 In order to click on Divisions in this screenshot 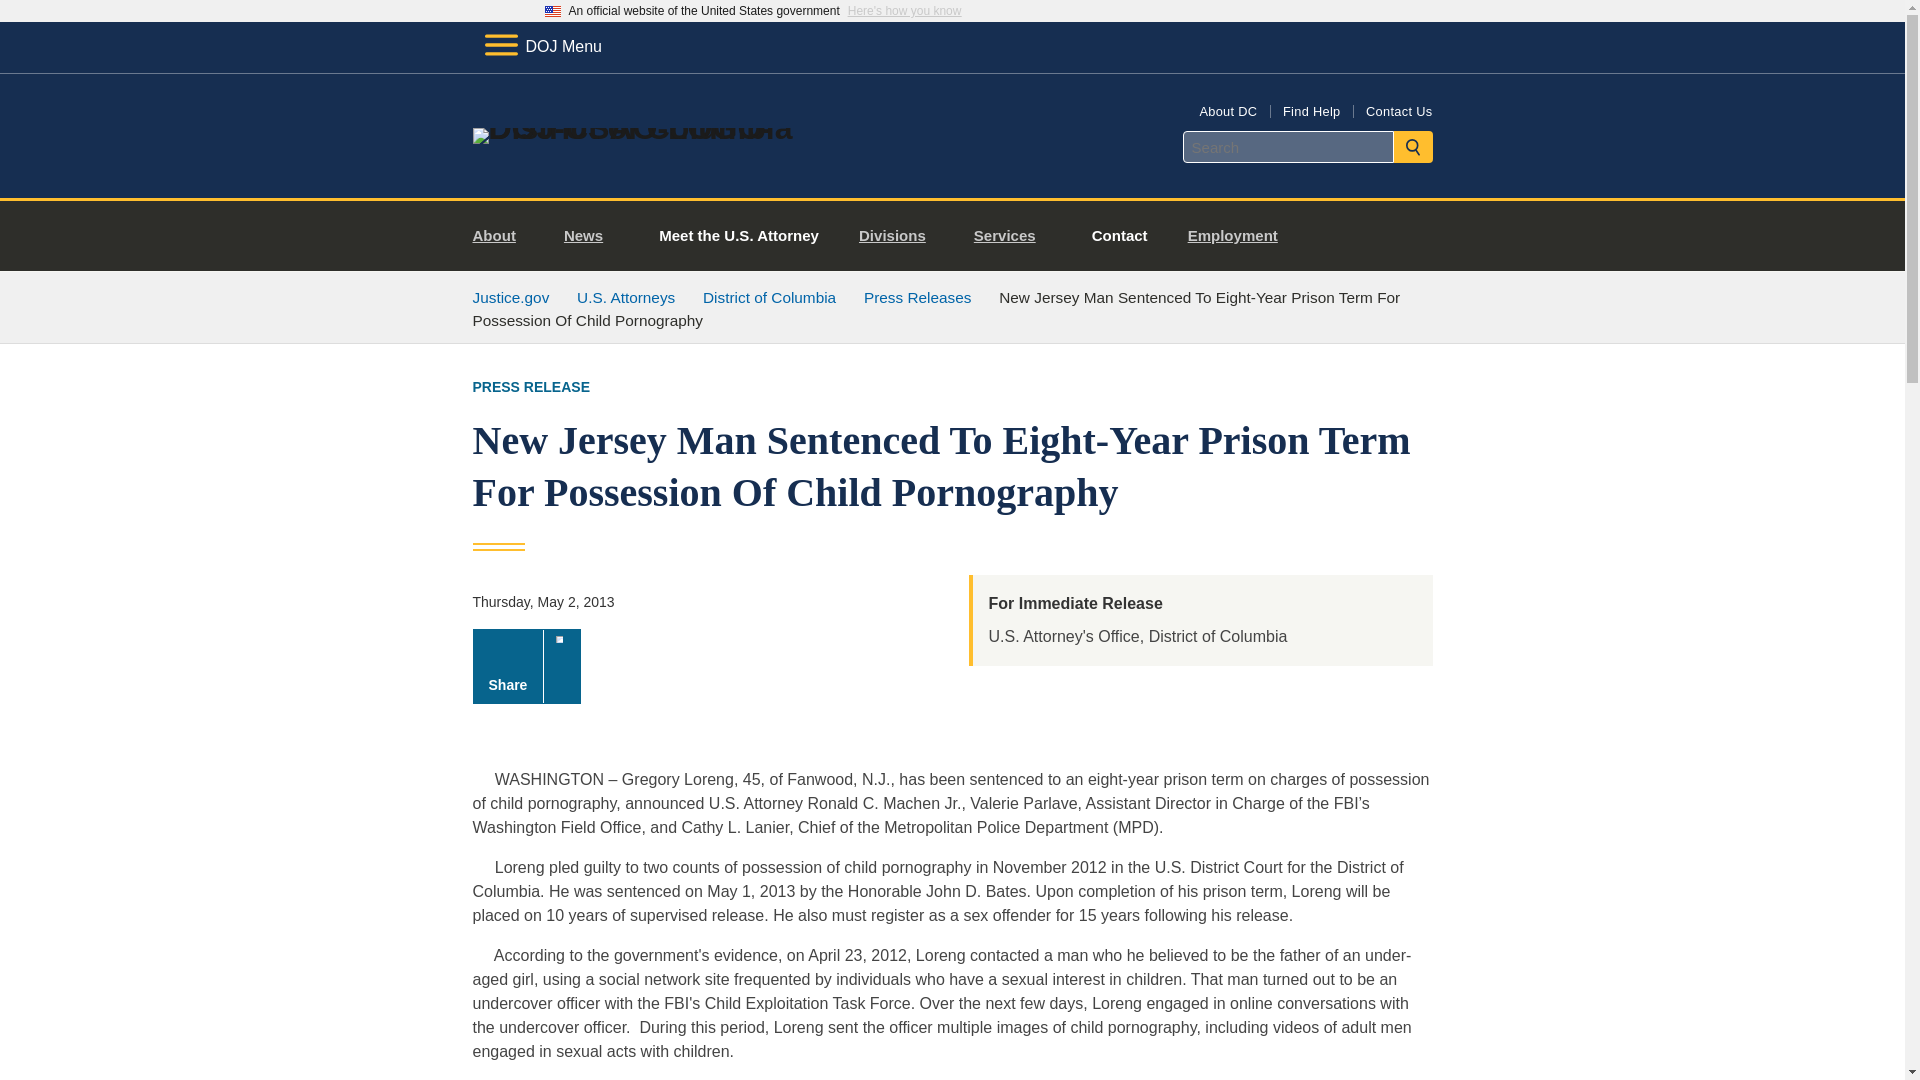, I will do `click(900, 236)`.